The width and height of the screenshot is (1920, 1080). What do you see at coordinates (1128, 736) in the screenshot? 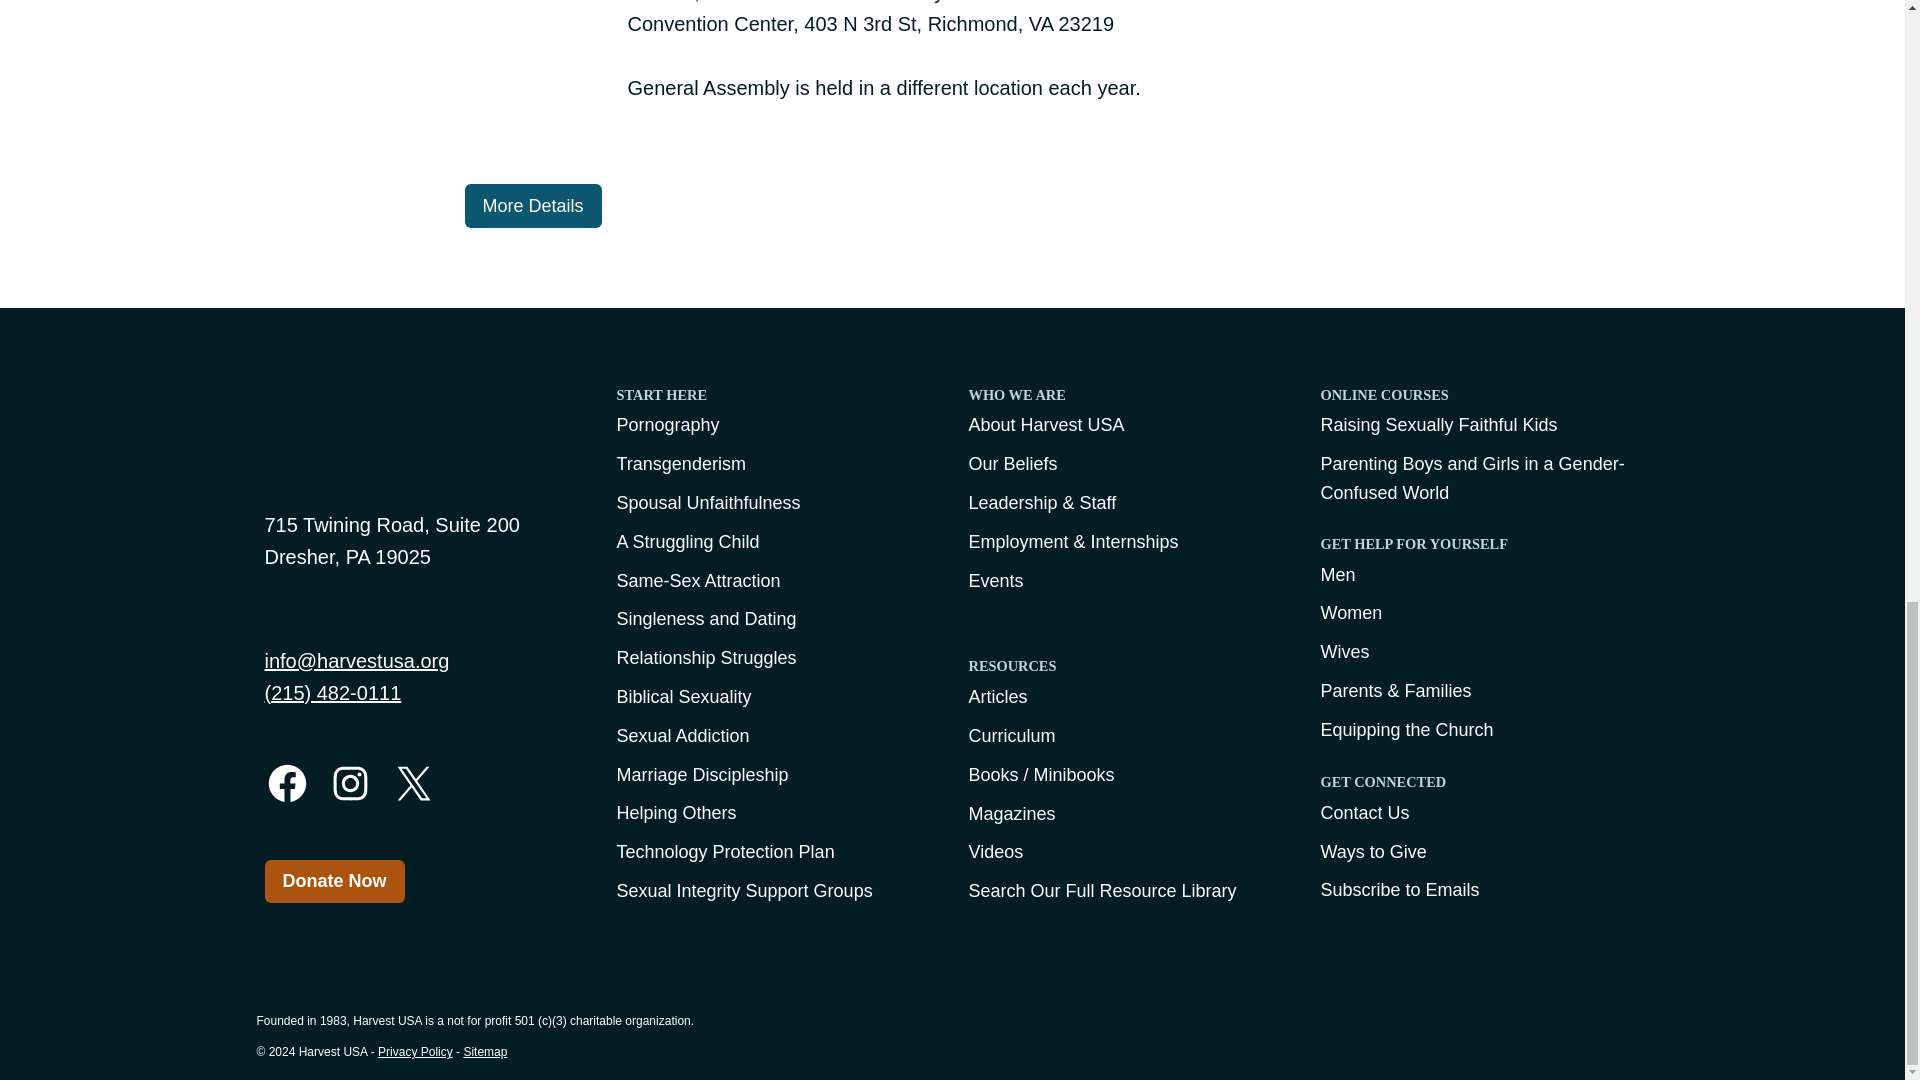
I see `Curriculum` at bounding box center [1128, 736].